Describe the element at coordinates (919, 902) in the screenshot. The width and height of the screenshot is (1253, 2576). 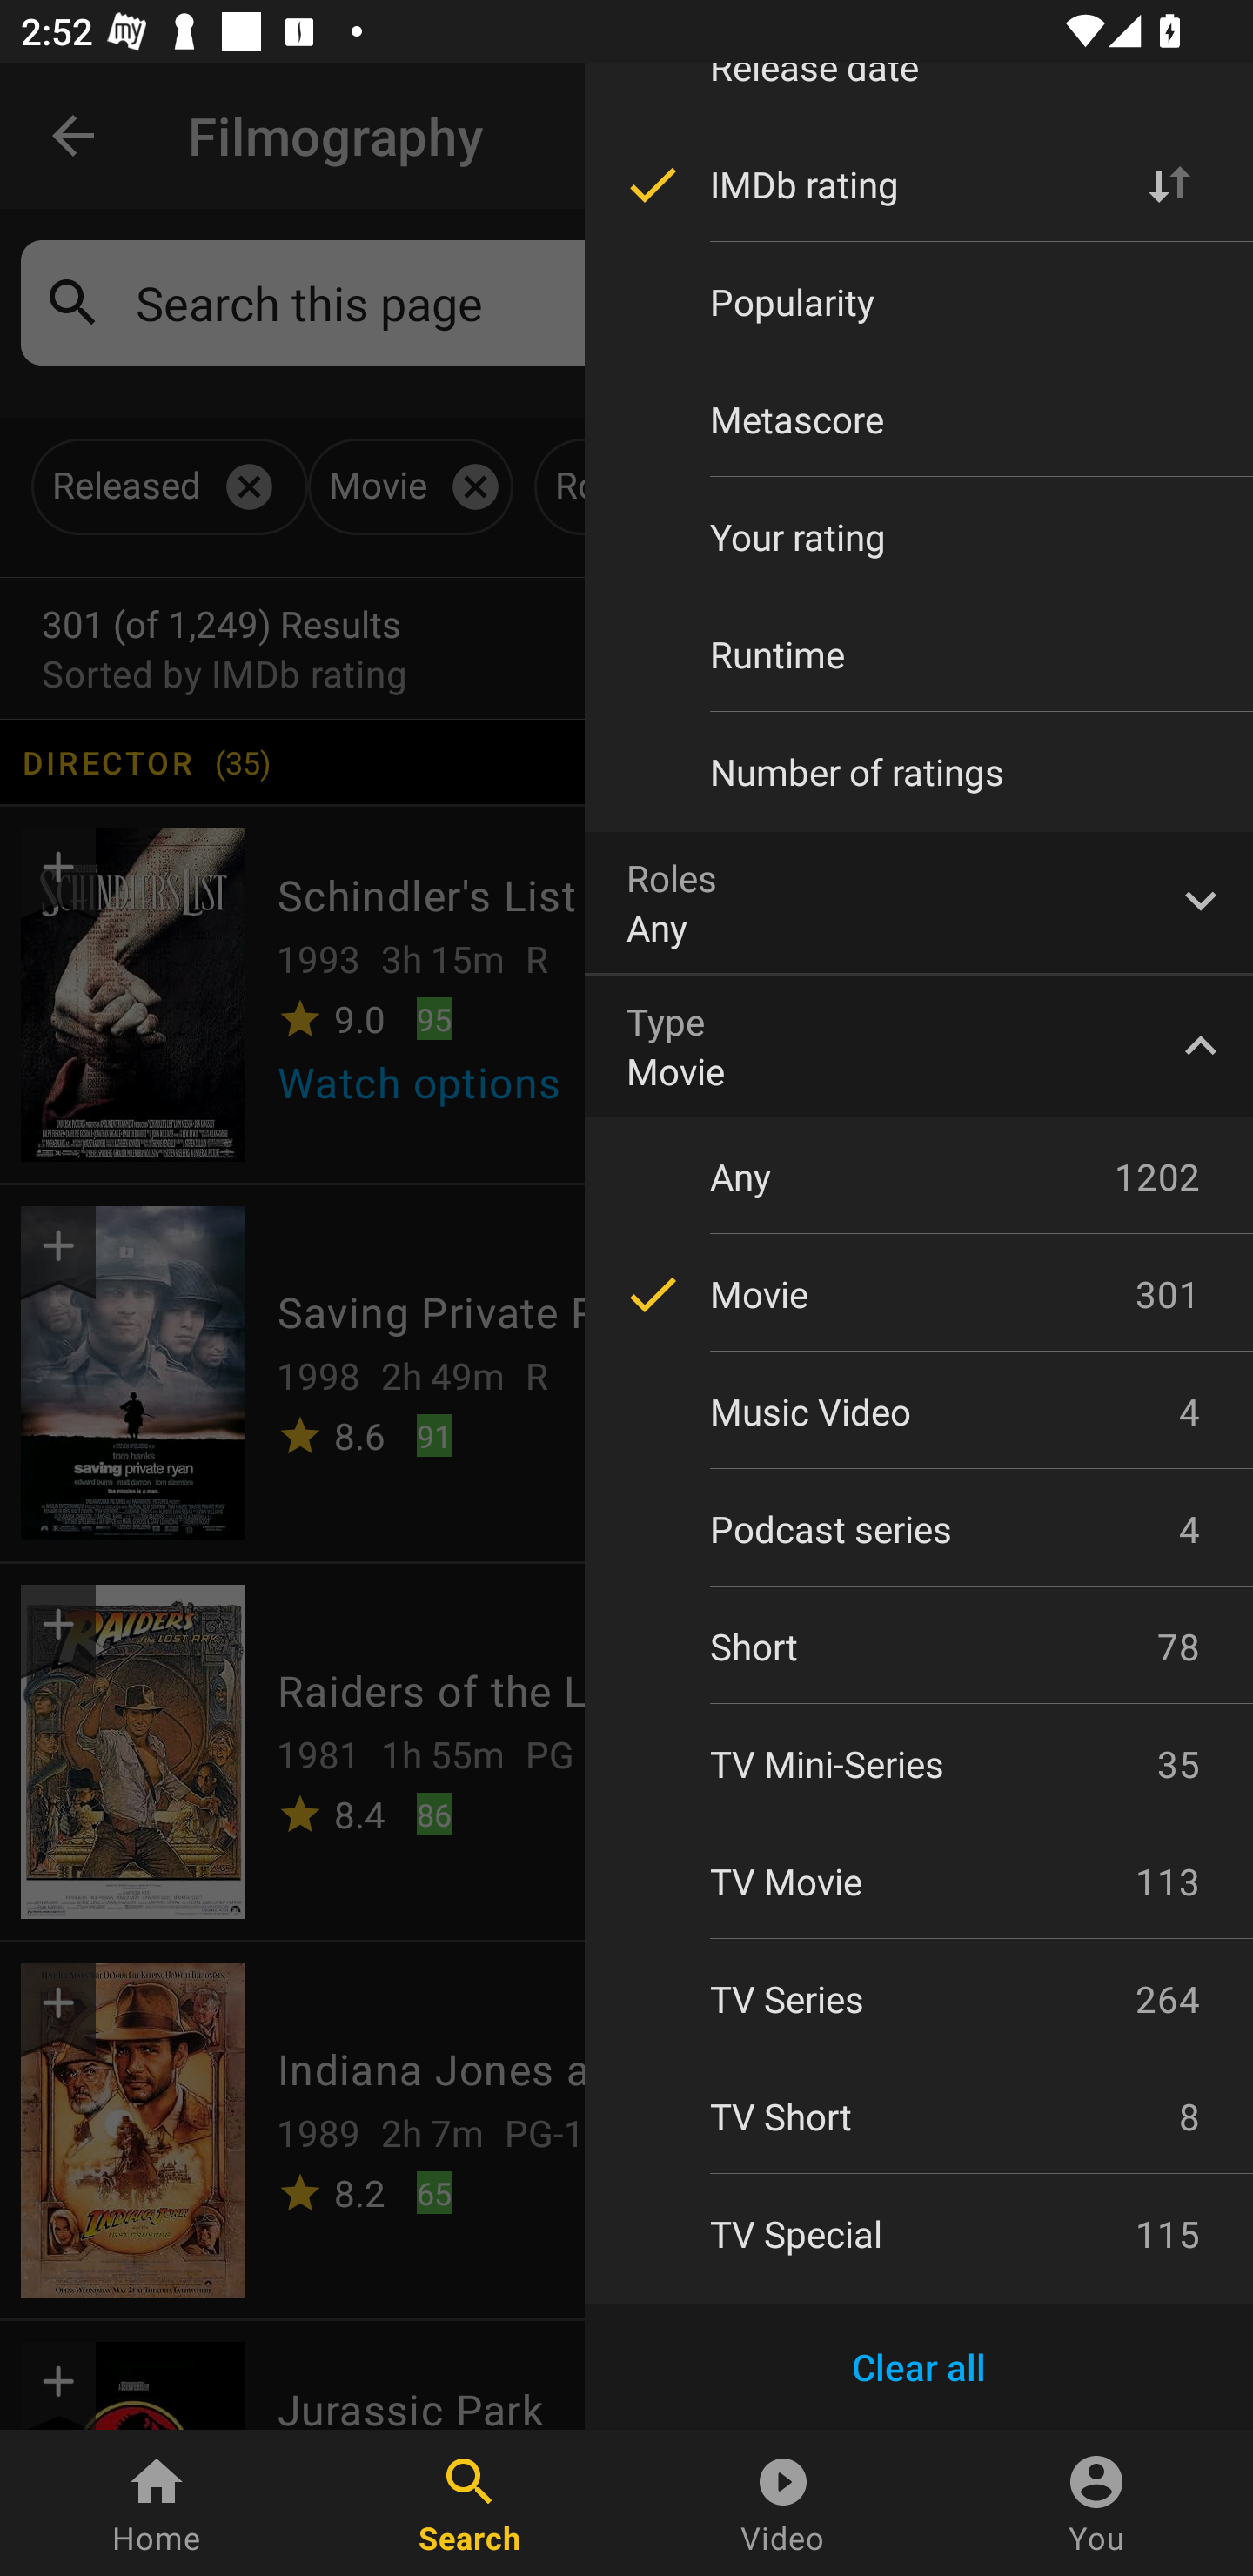
I see `Roles Any` at that location.